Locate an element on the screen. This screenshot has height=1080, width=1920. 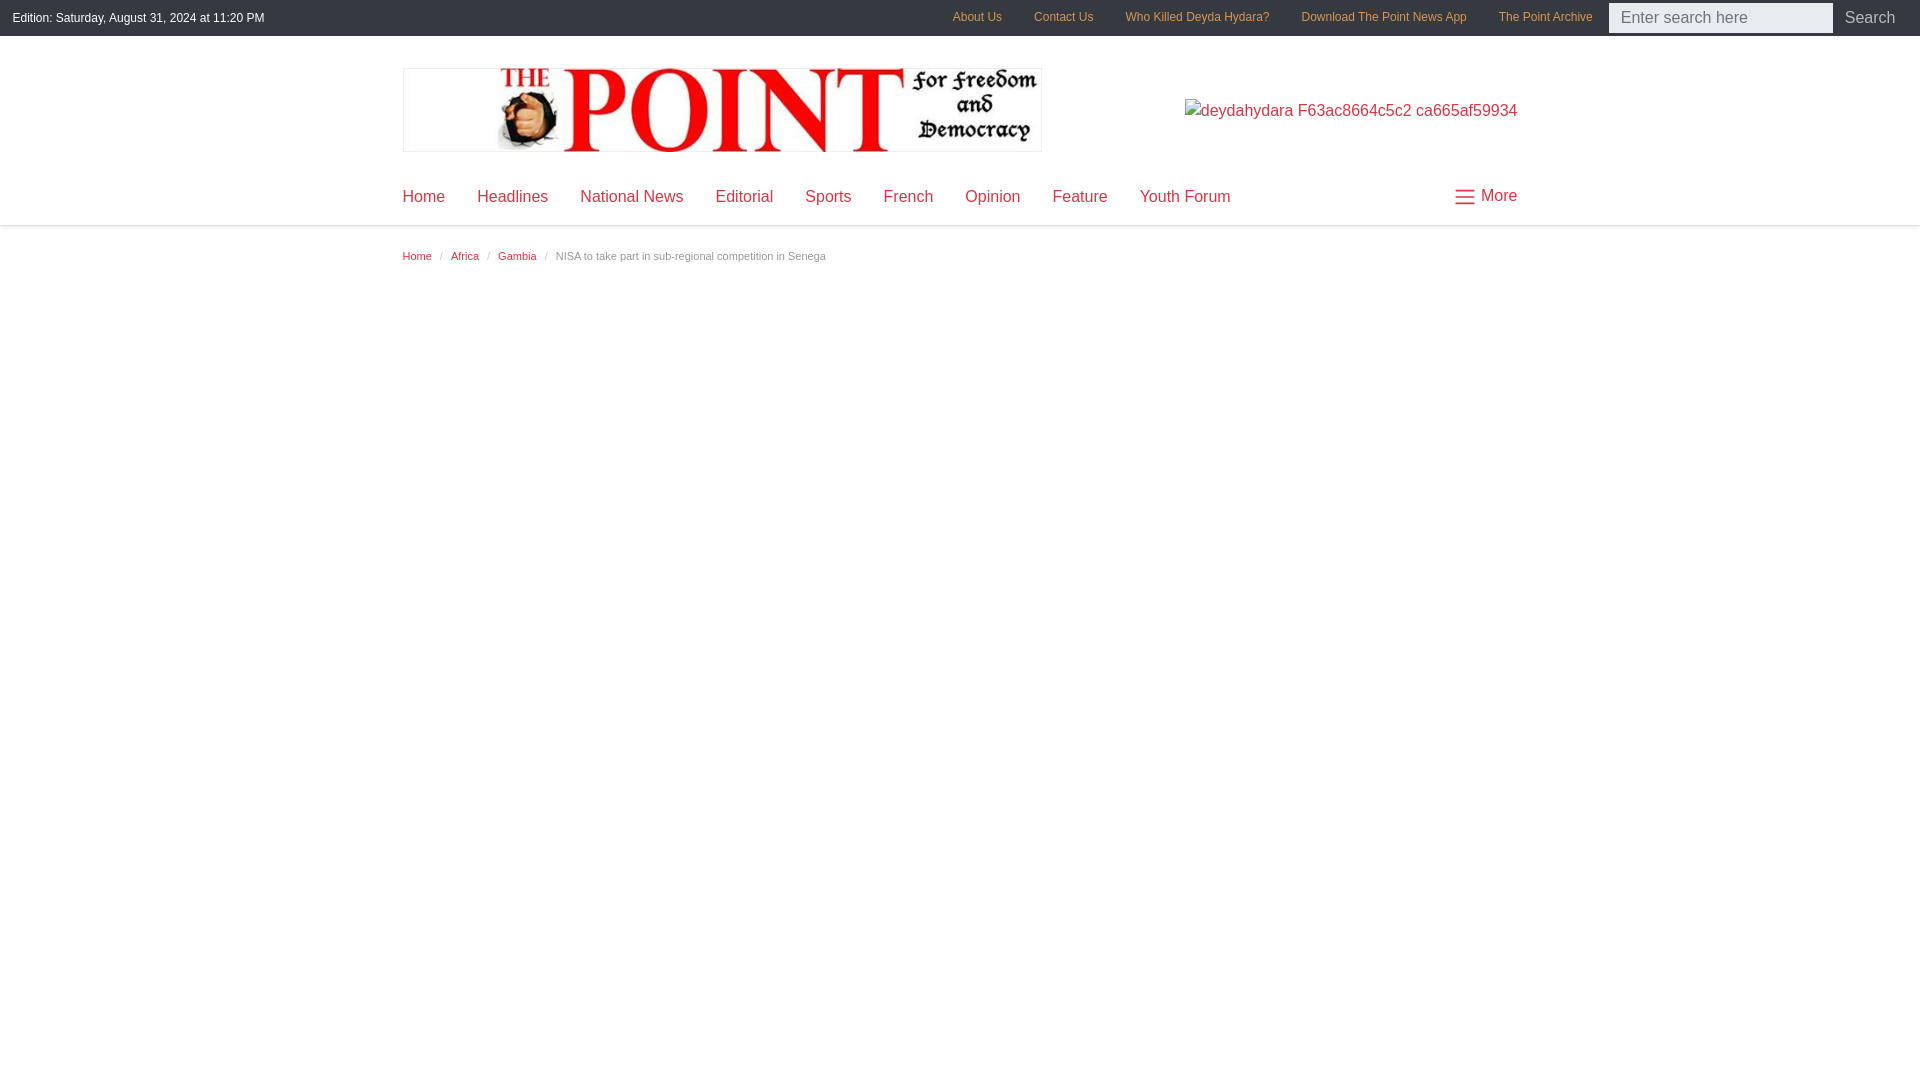
Editorial is located at coordinates (744, 197).